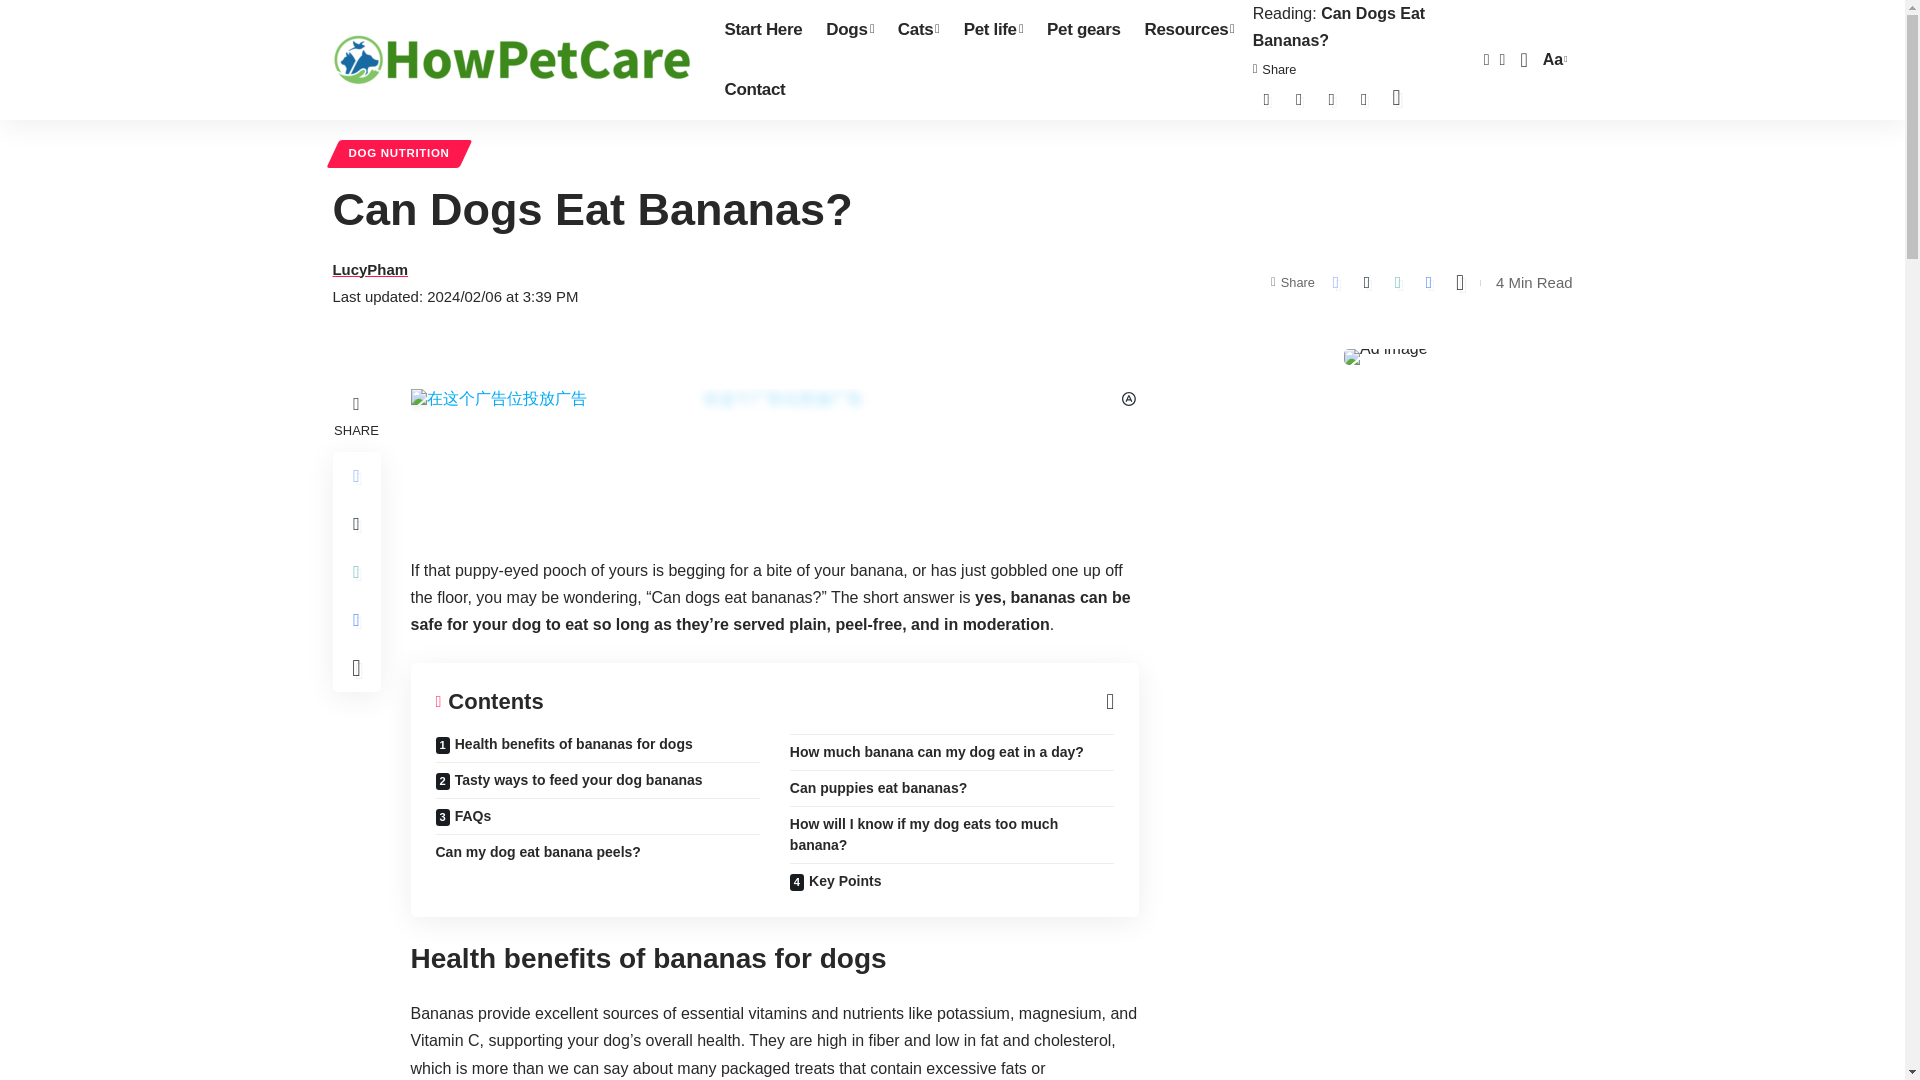 This screenshot has width=1920, height=1080. I want to click on Pet gears, so click(1189, 30).